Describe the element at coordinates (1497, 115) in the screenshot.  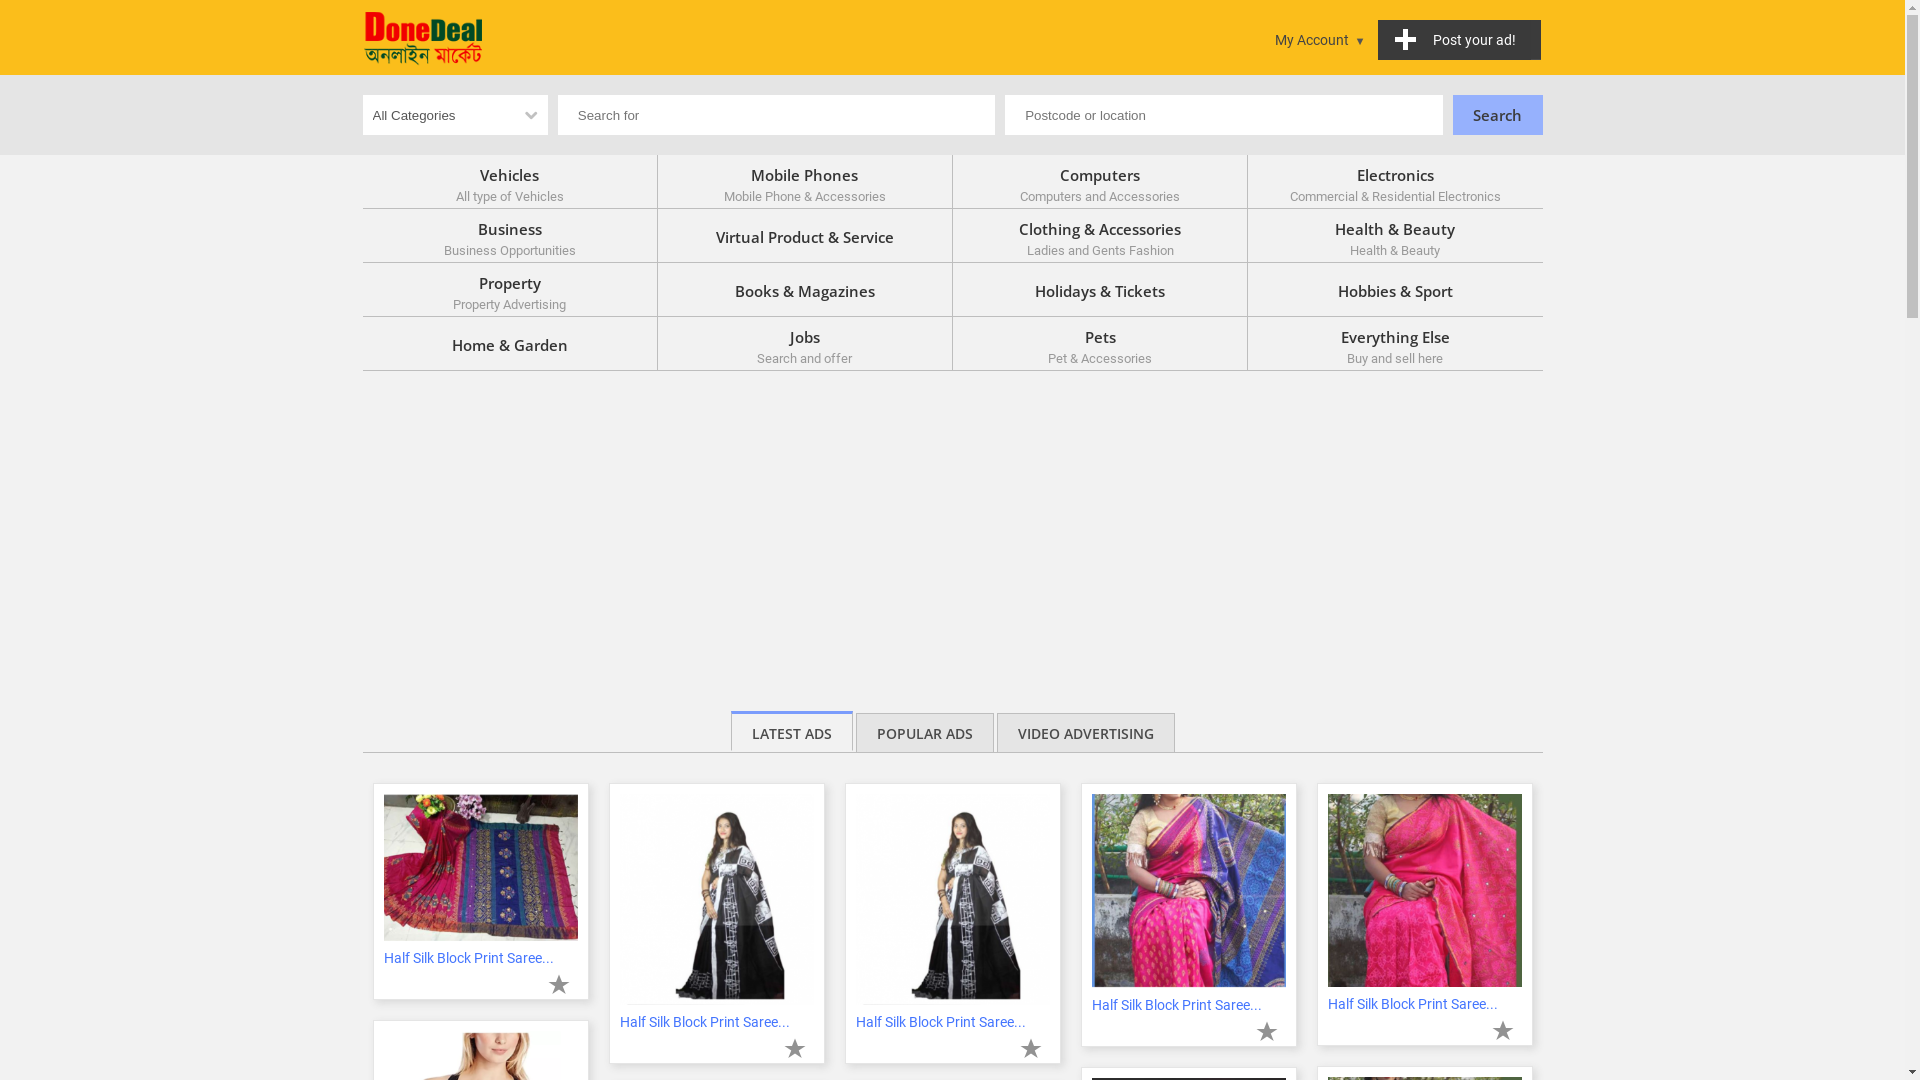
I see `Search` at that location.